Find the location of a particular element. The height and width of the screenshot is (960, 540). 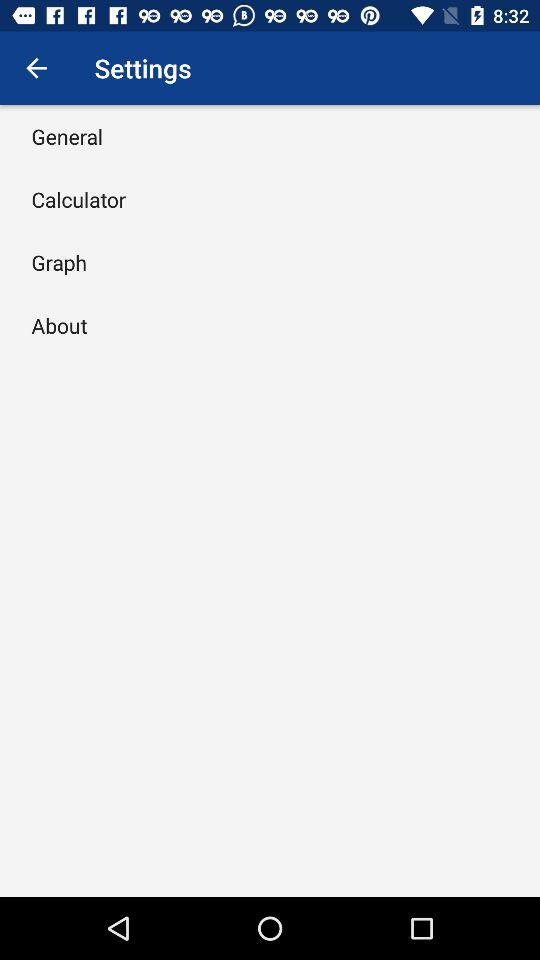

swipe to the graph item is located at coordinates (59, 262).